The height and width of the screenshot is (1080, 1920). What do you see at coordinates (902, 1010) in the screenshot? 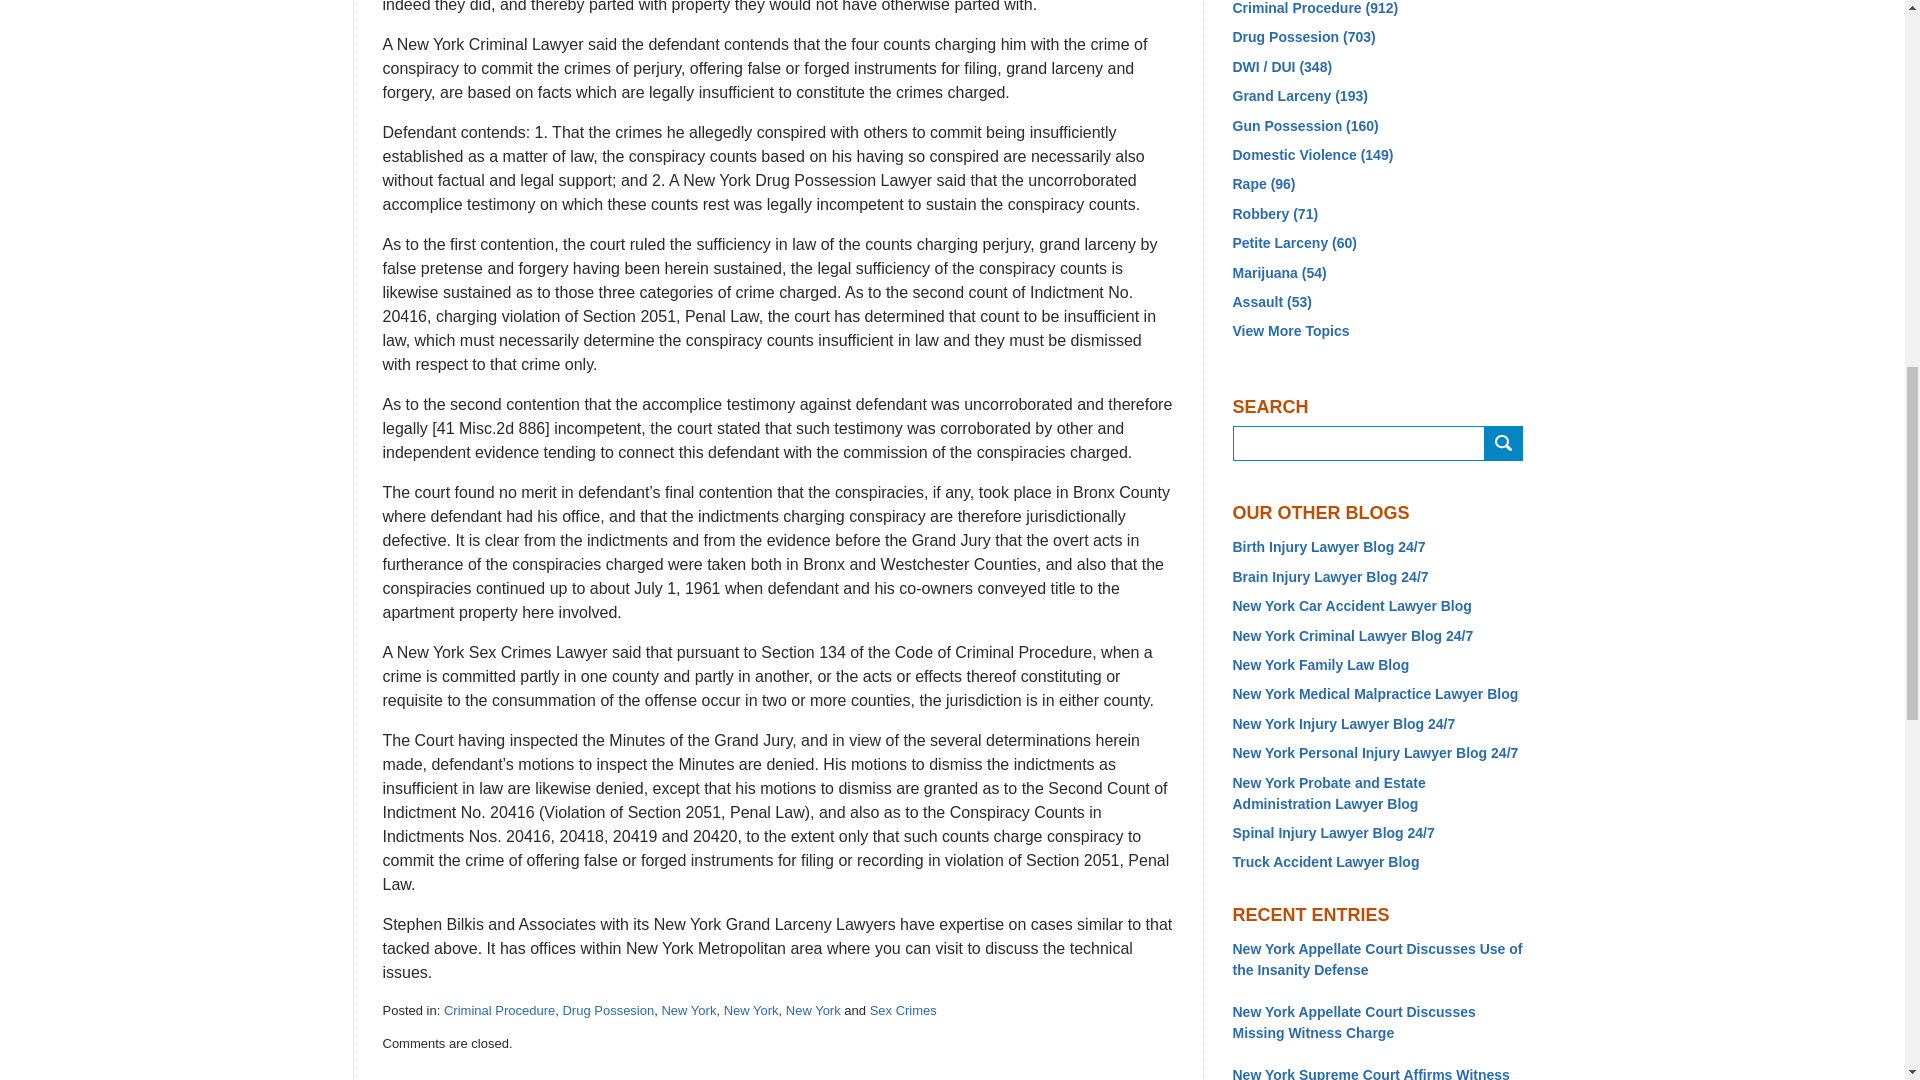
I see `View all posts in Sex Crimes` at bounding box center [902, 1010].